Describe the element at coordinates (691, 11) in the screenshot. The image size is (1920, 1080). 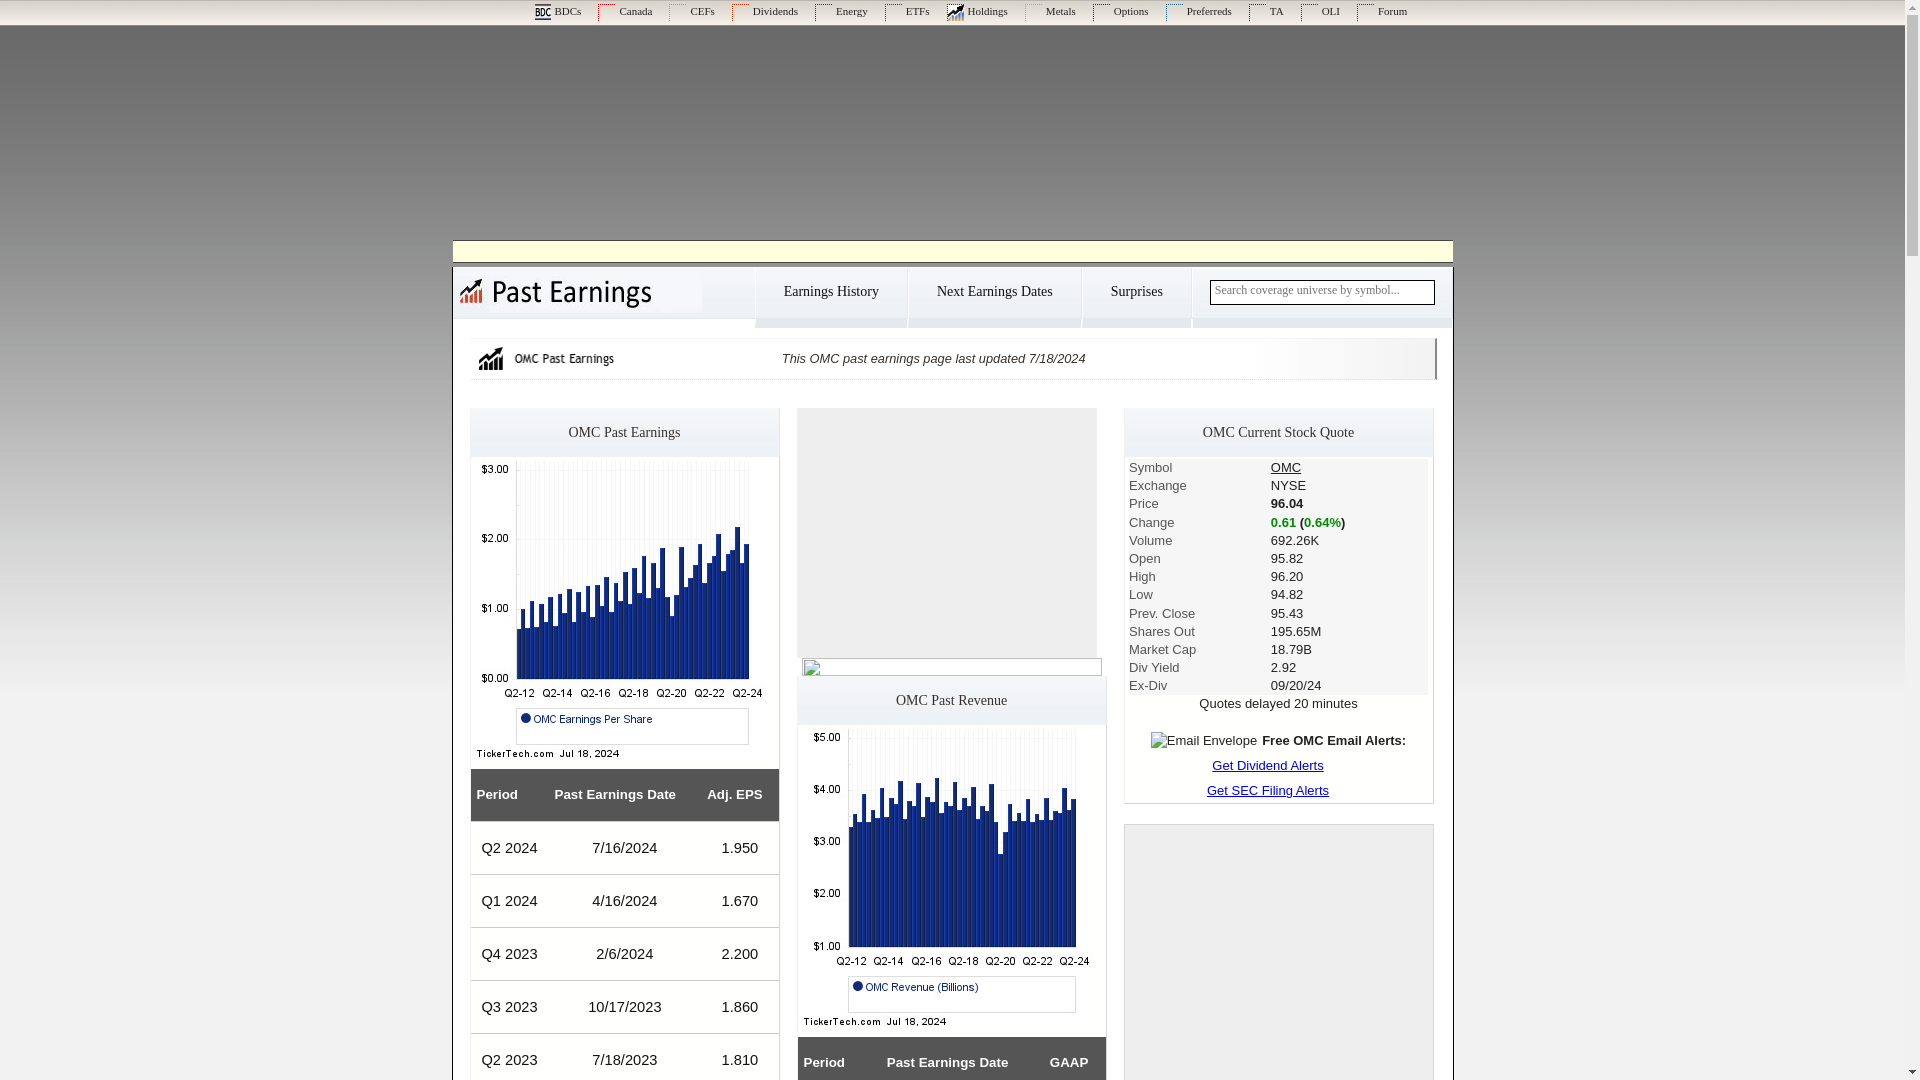
I see `CEF Channel` at that location.